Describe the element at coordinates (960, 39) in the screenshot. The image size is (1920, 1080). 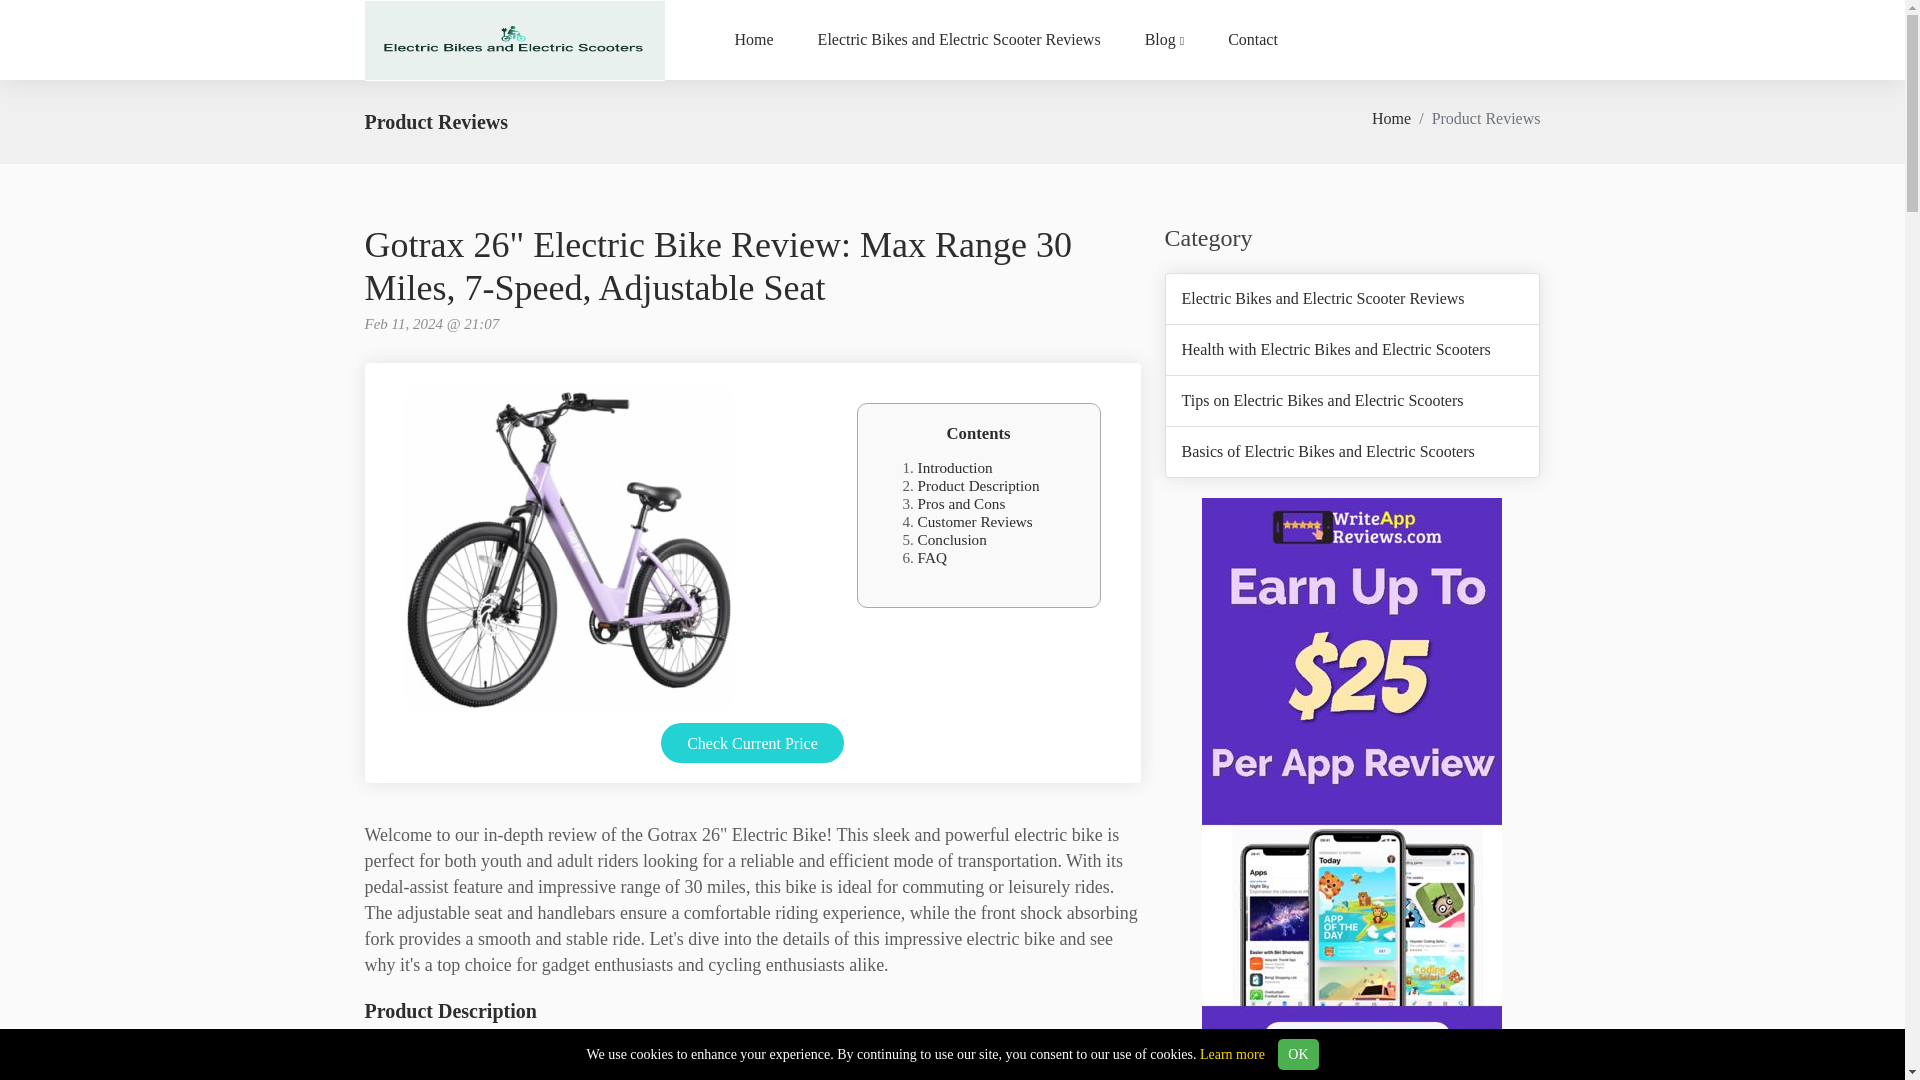
I see `Reviews` at that location.